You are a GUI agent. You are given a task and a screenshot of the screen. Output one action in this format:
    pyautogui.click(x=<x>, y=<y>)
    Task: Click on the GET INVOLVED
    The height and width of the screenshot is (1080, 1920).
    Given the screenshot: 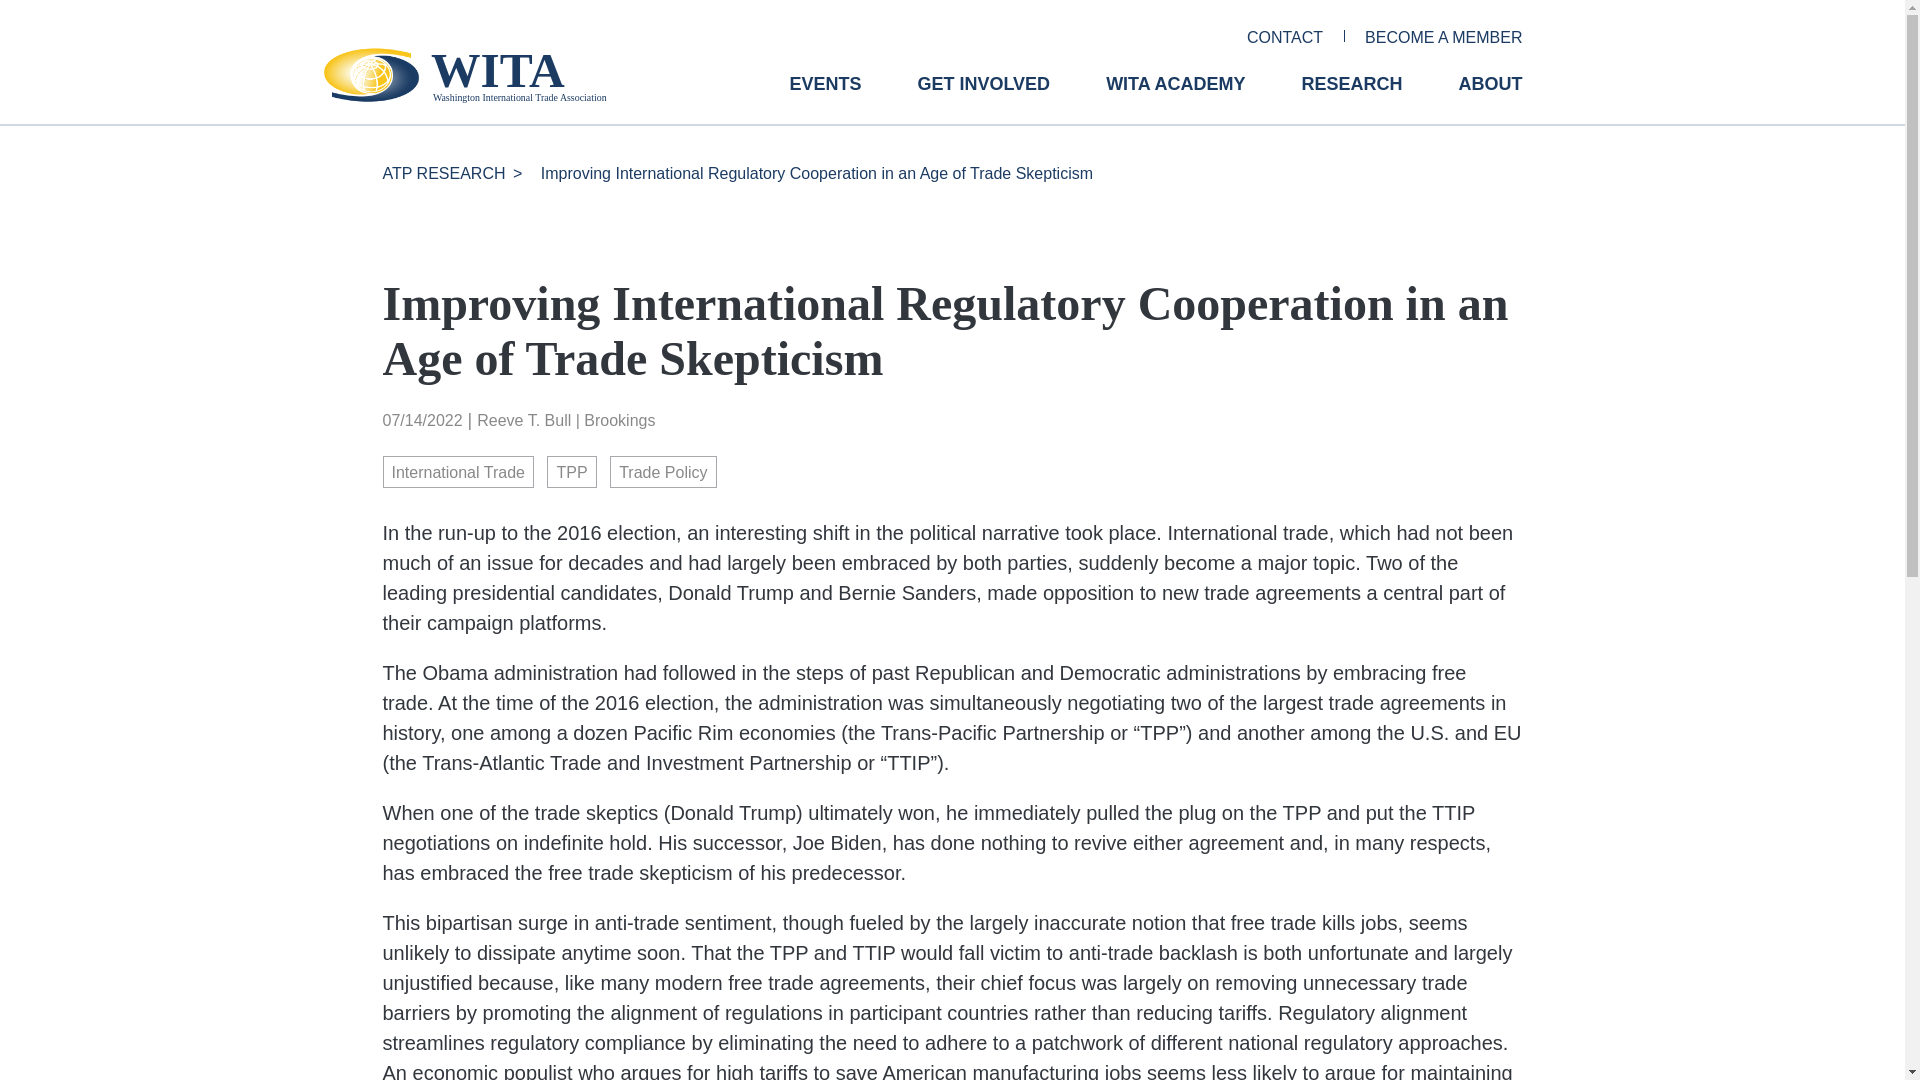 What is the action you would take?
    pyautogui.click(x=984, y=99)
    